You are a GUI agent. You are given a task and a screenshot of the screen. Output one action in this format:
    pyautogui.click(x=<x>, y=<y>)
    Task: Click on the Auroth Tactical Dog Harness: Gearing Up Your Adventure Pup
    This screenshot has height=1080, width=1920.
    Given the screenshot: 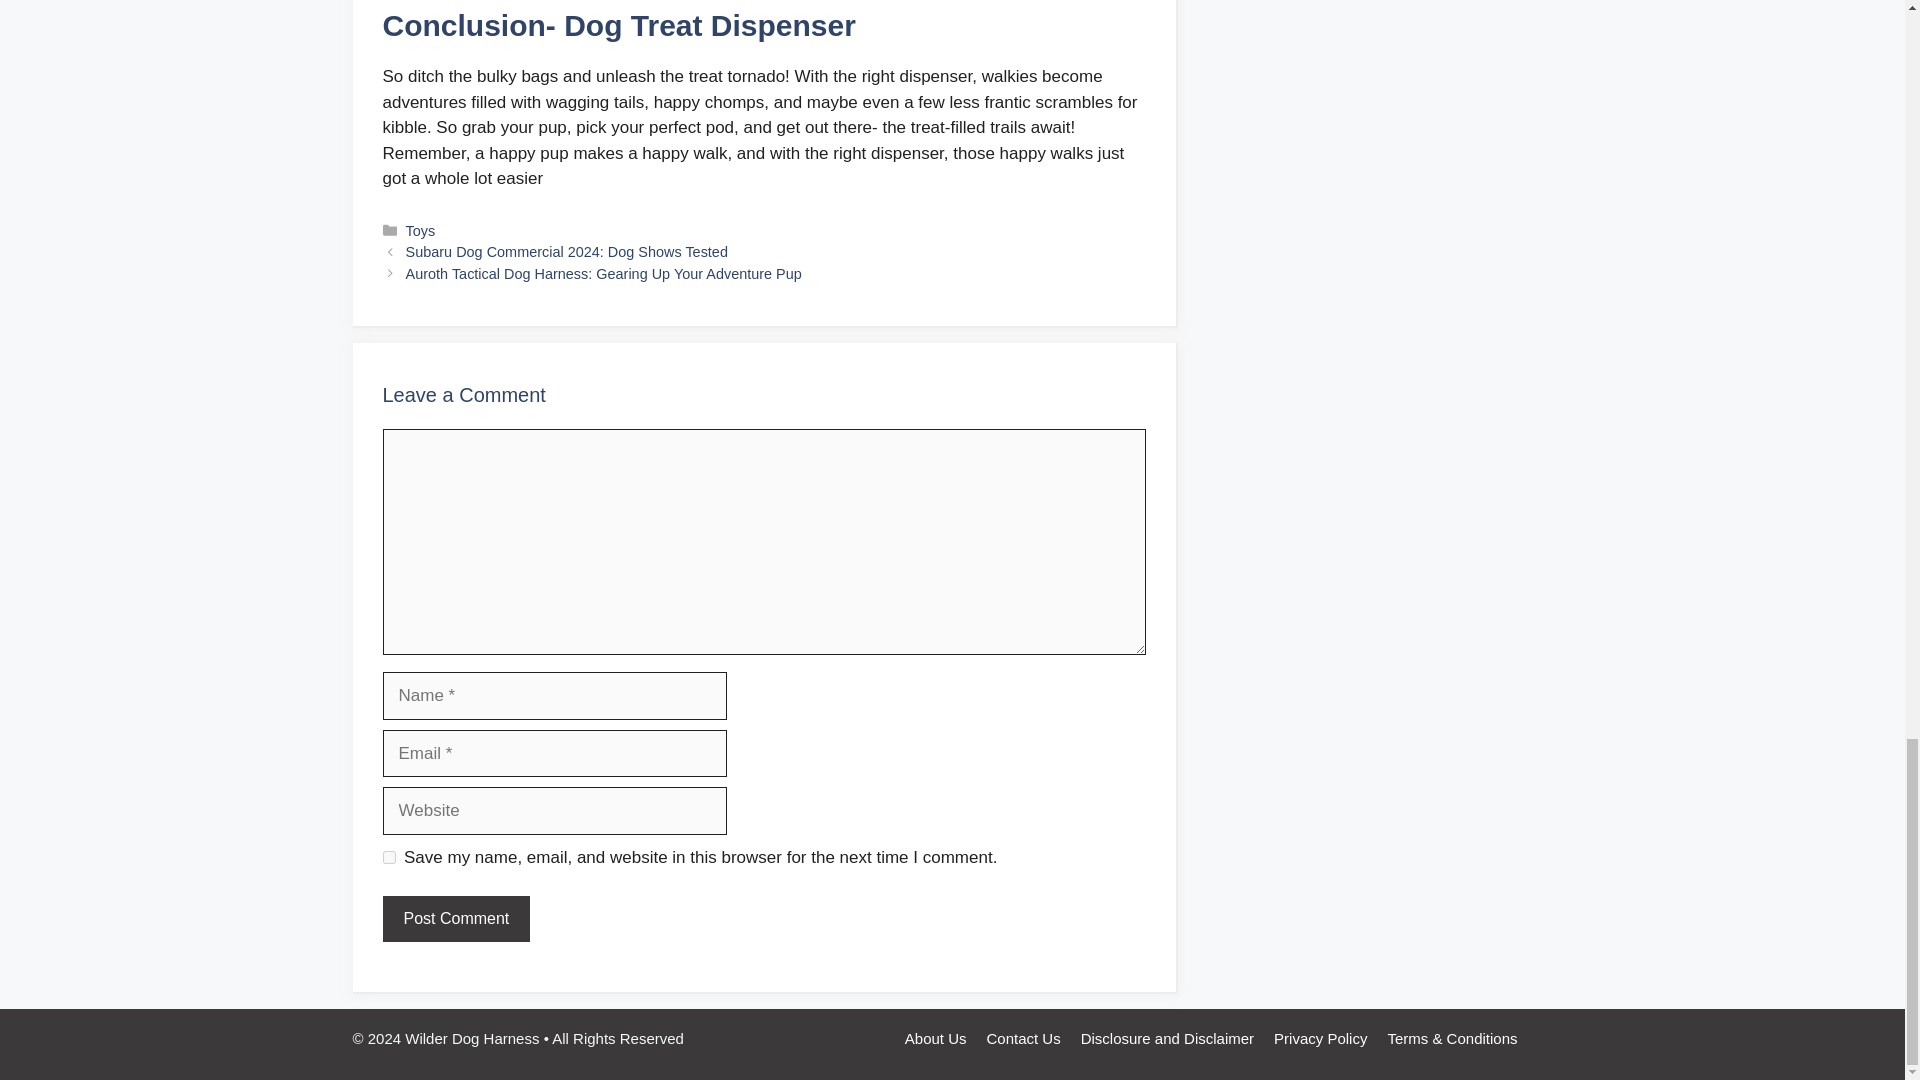 What is the action you would take?
    pyautogui.click(x=604, y=273)
    